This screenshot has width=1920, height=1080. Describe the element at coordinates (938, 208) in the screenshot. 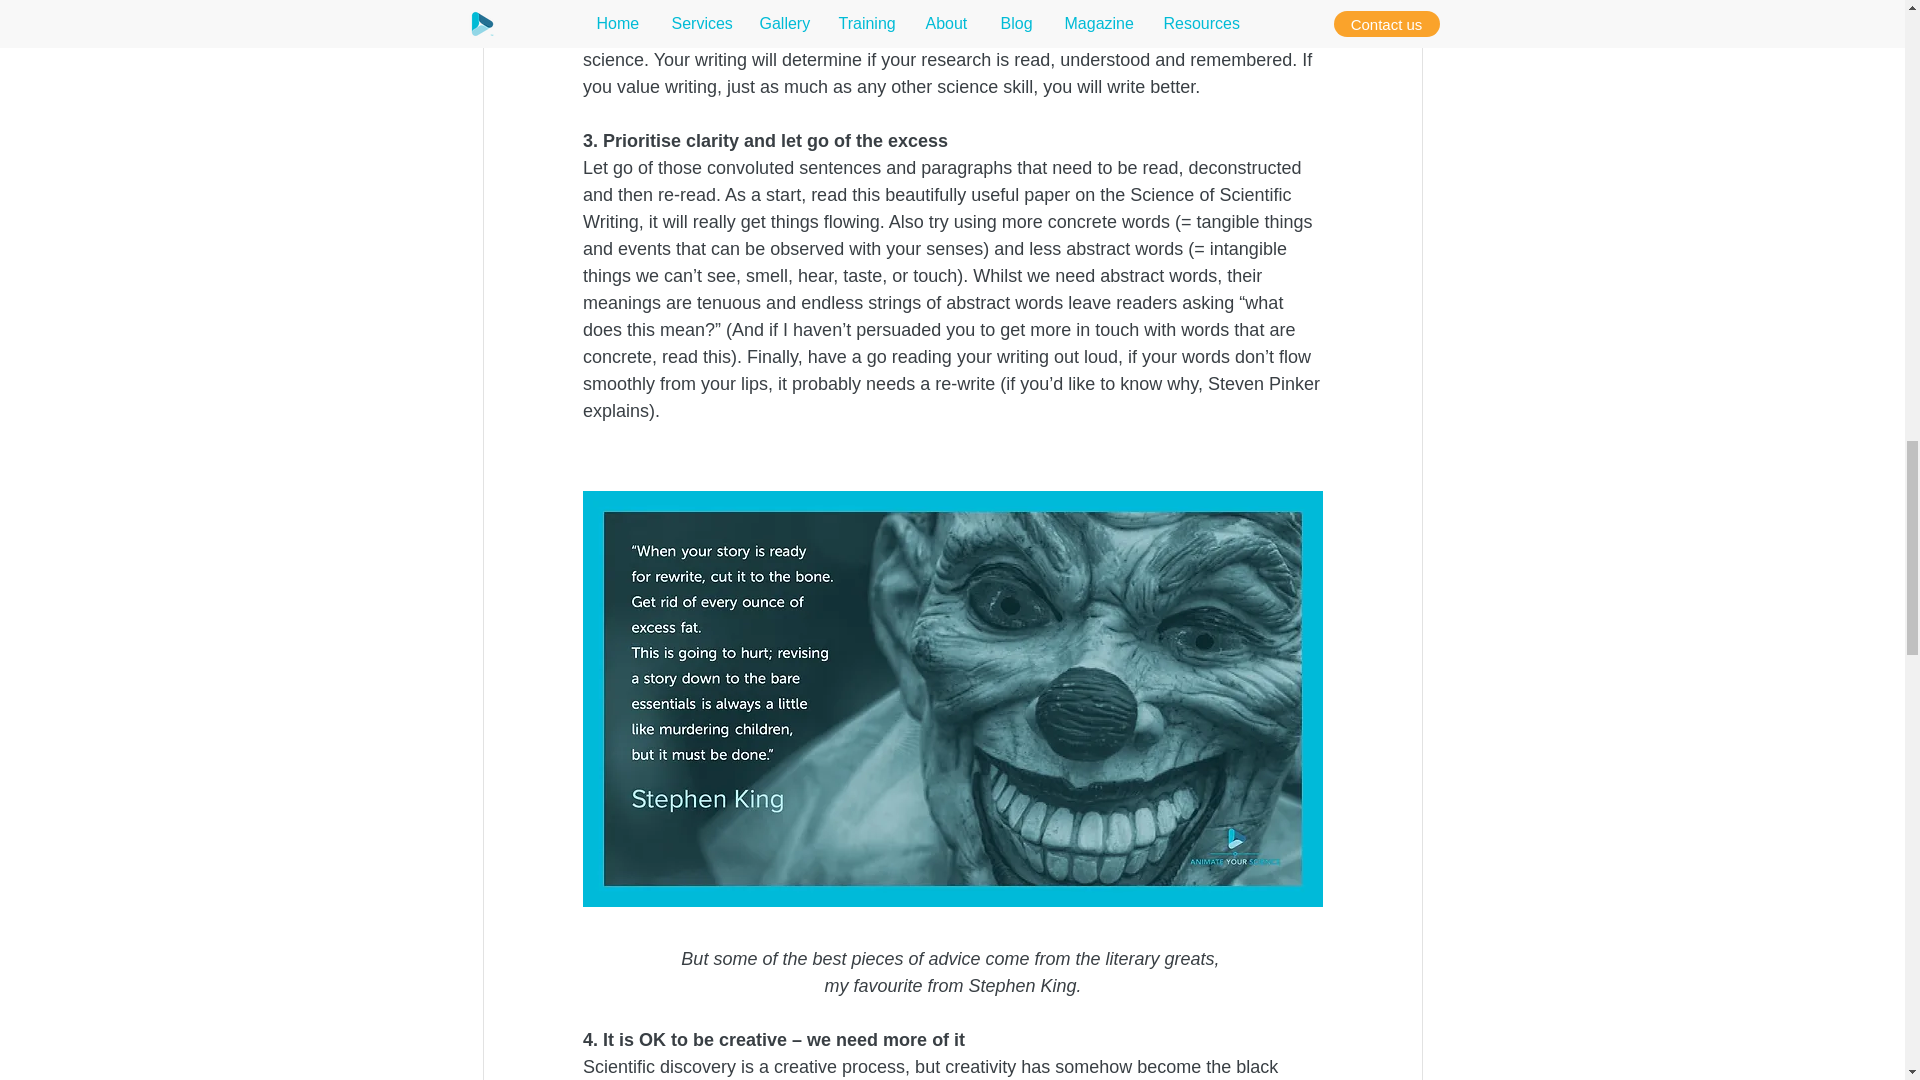

I see `Science of Scientific Writing,` at that location.